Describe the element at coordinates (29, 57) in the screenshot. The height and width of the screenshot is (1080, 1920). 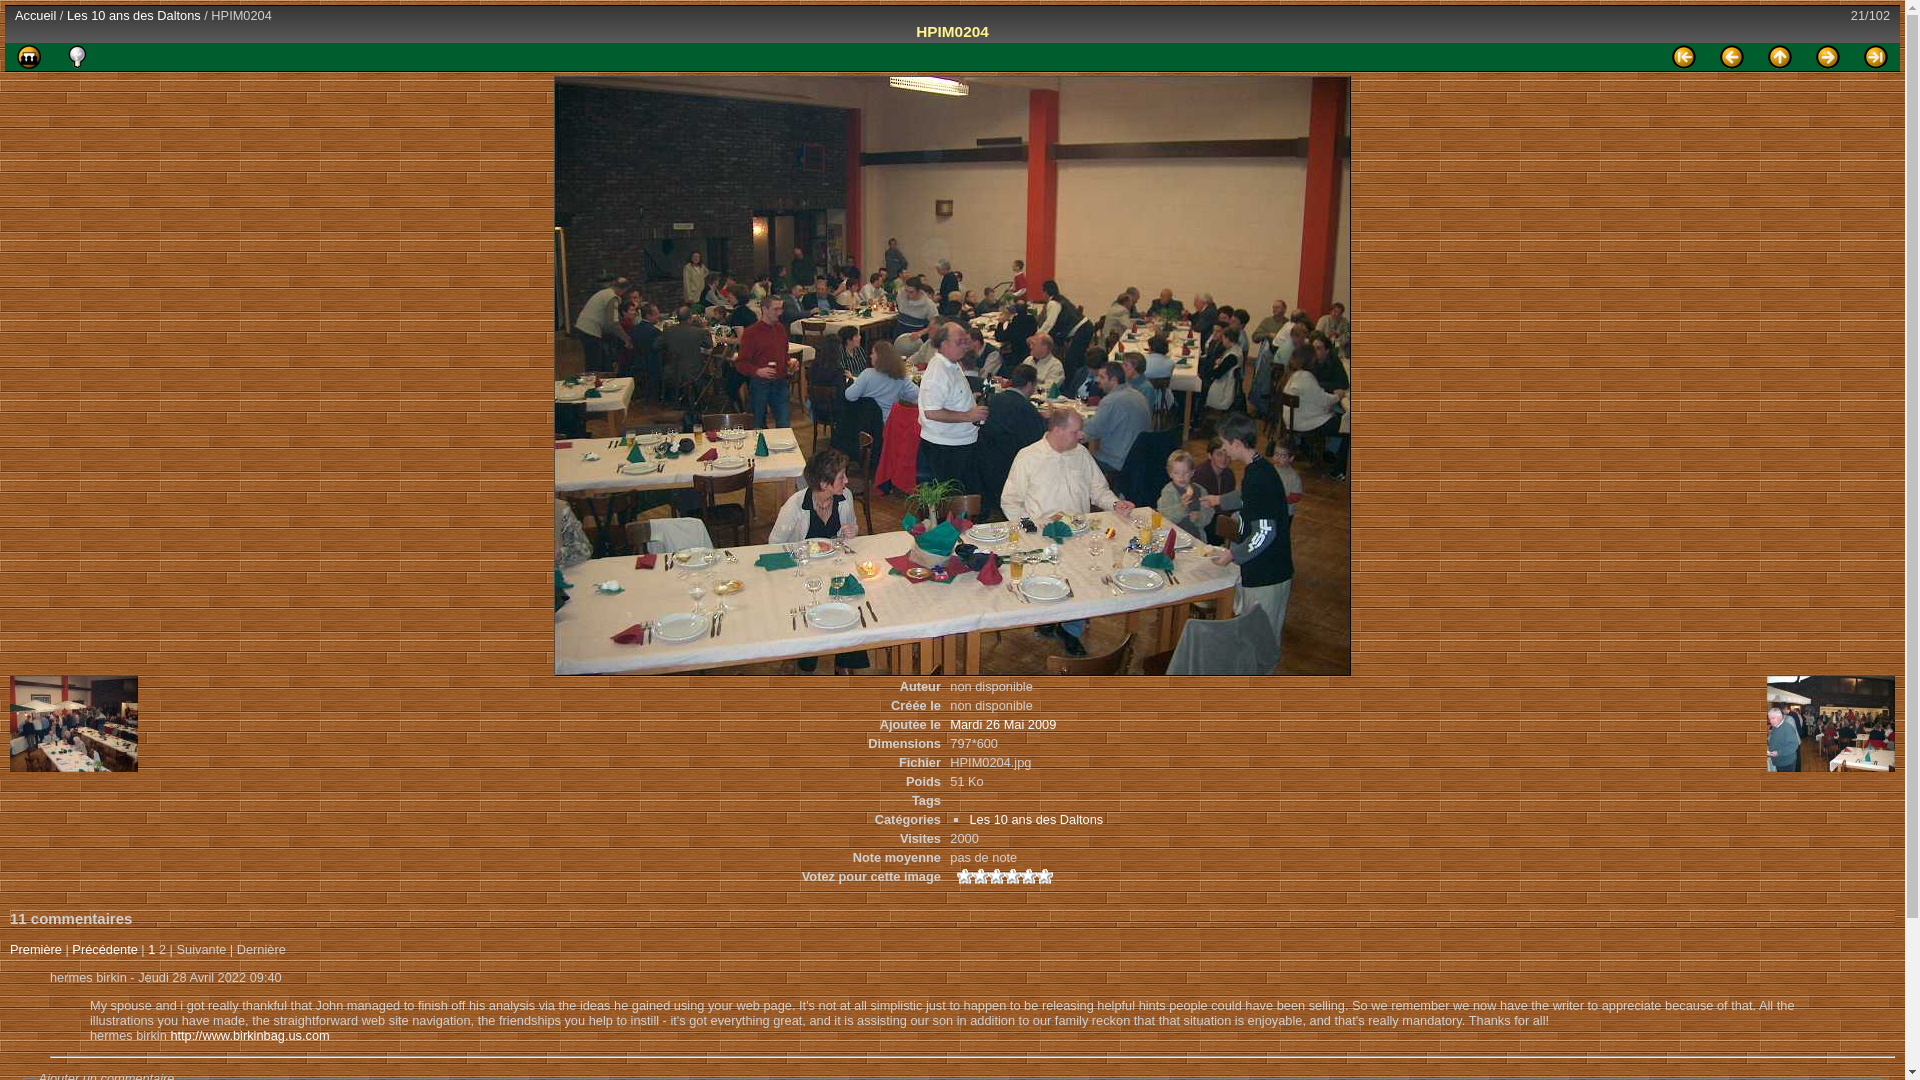
I see `Diaporama` at that location.